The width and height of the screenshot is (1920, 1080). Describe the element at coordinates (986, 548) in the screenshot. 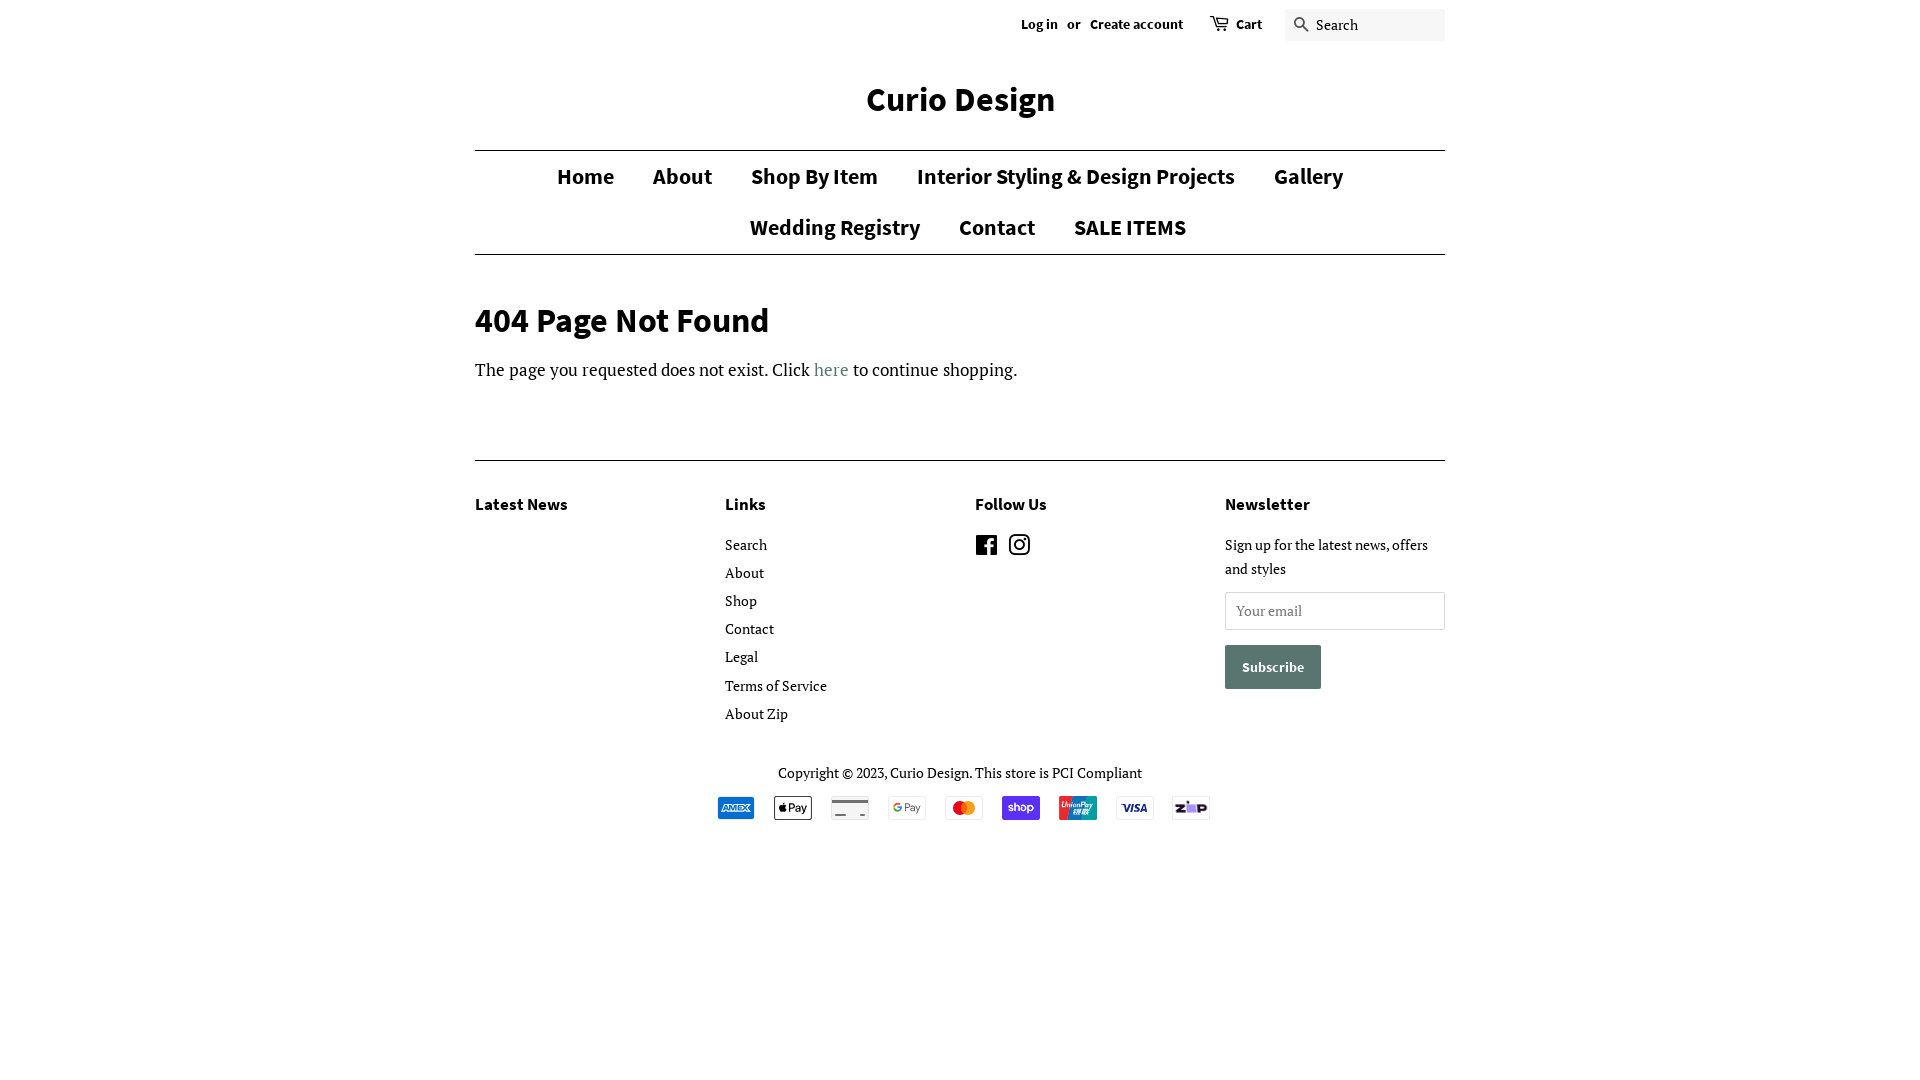

I see `Facebook` at that location.